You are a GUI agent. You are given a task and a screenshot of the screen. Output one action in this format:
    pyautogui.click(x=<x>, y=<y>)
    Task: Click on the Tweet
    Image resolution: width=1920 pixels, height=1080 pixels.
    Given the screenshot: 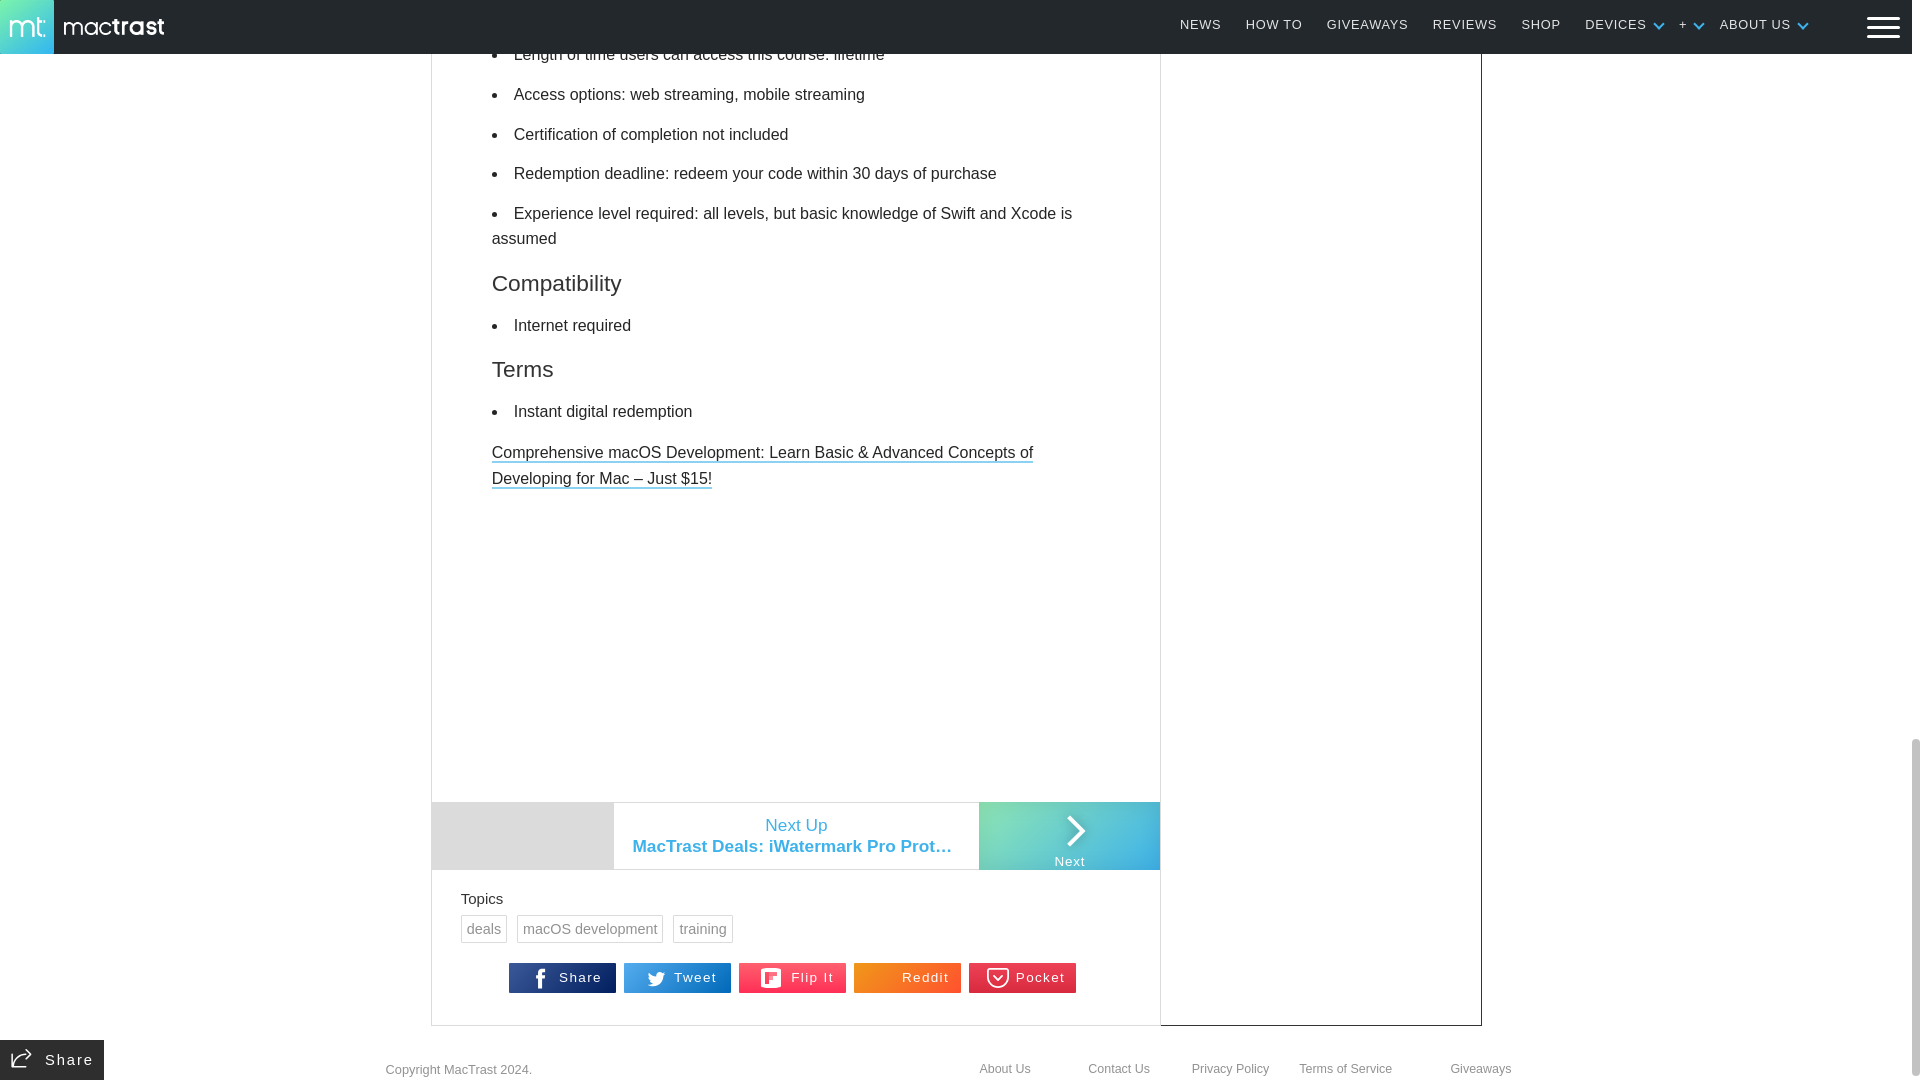 What is the action you would take?
    pyautogui.click(x=678, y=978)
    